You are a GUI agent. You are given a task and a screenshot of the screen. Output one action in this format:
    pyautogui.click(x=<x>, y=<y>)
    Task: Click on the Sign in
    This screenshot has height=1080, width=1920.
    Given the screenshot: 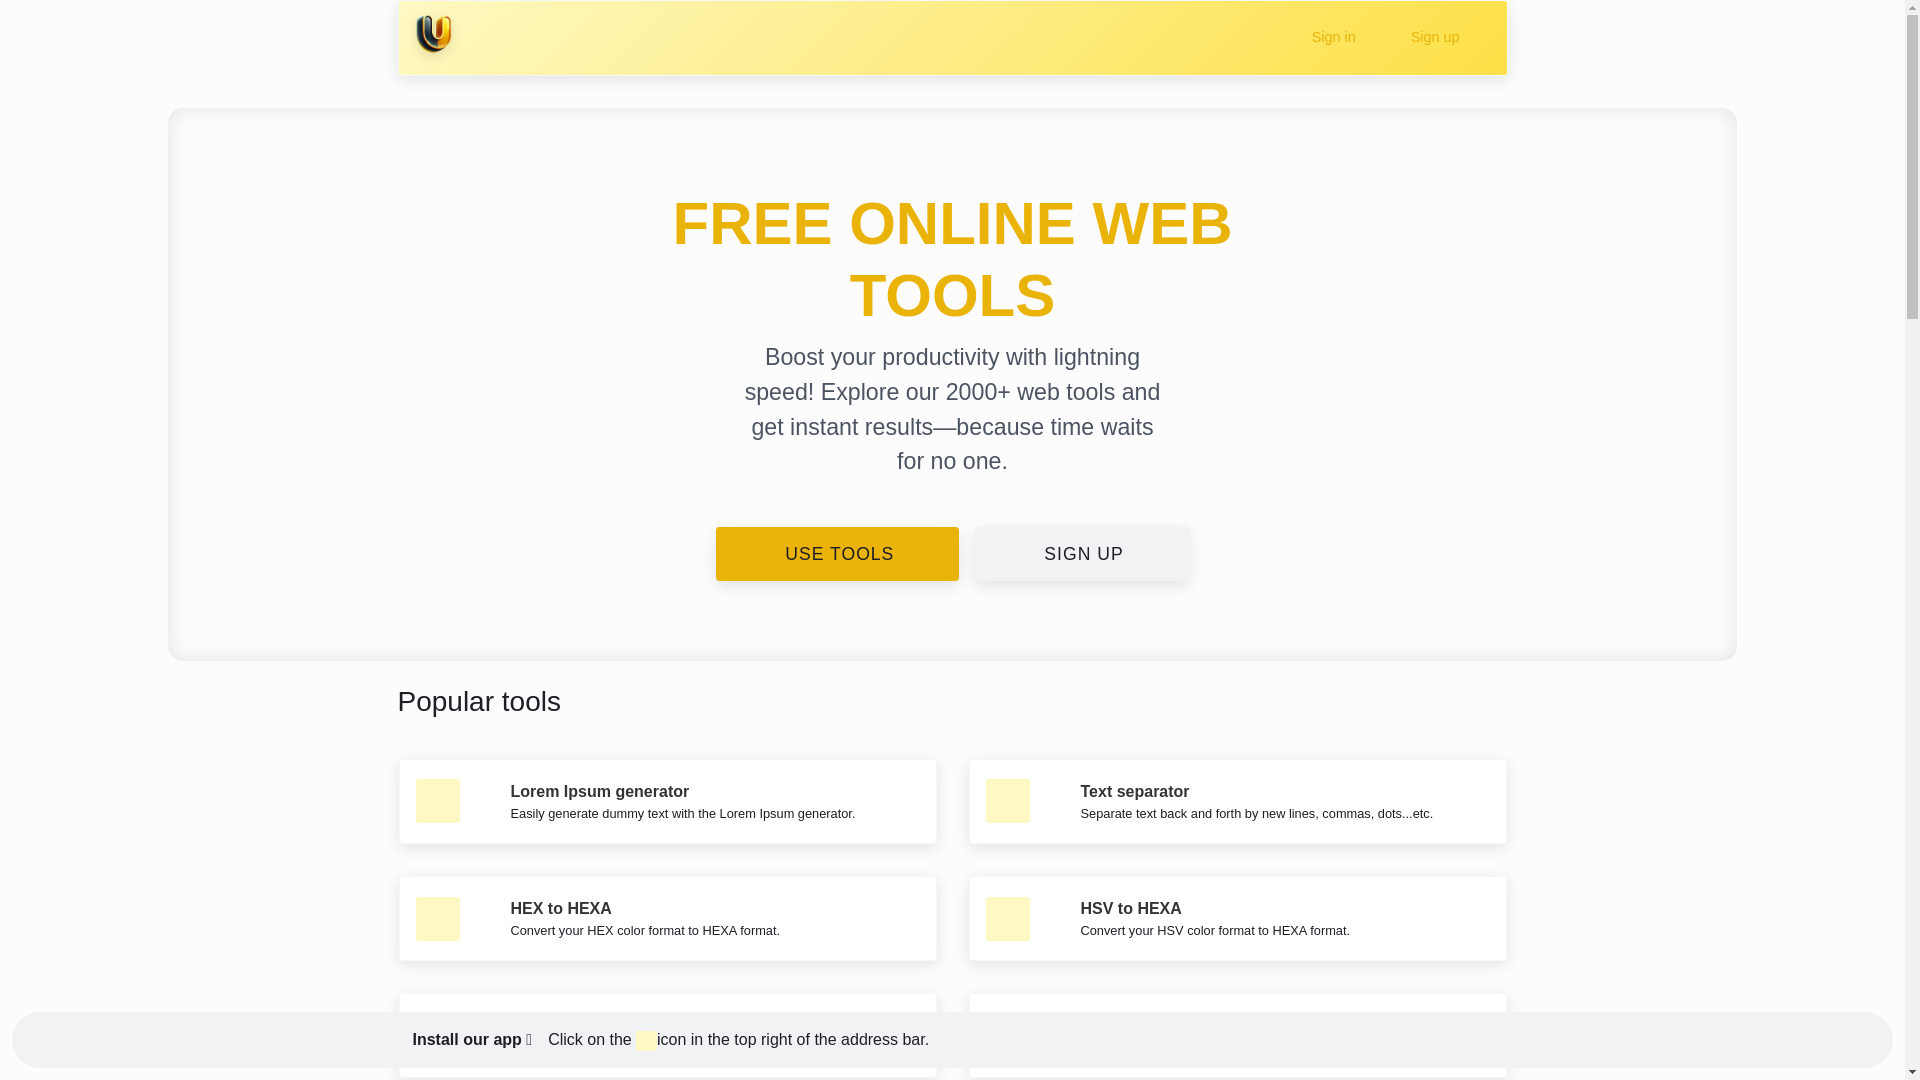 What is the action you would take?
    pyautogui.click(x=1330, y=38)
    